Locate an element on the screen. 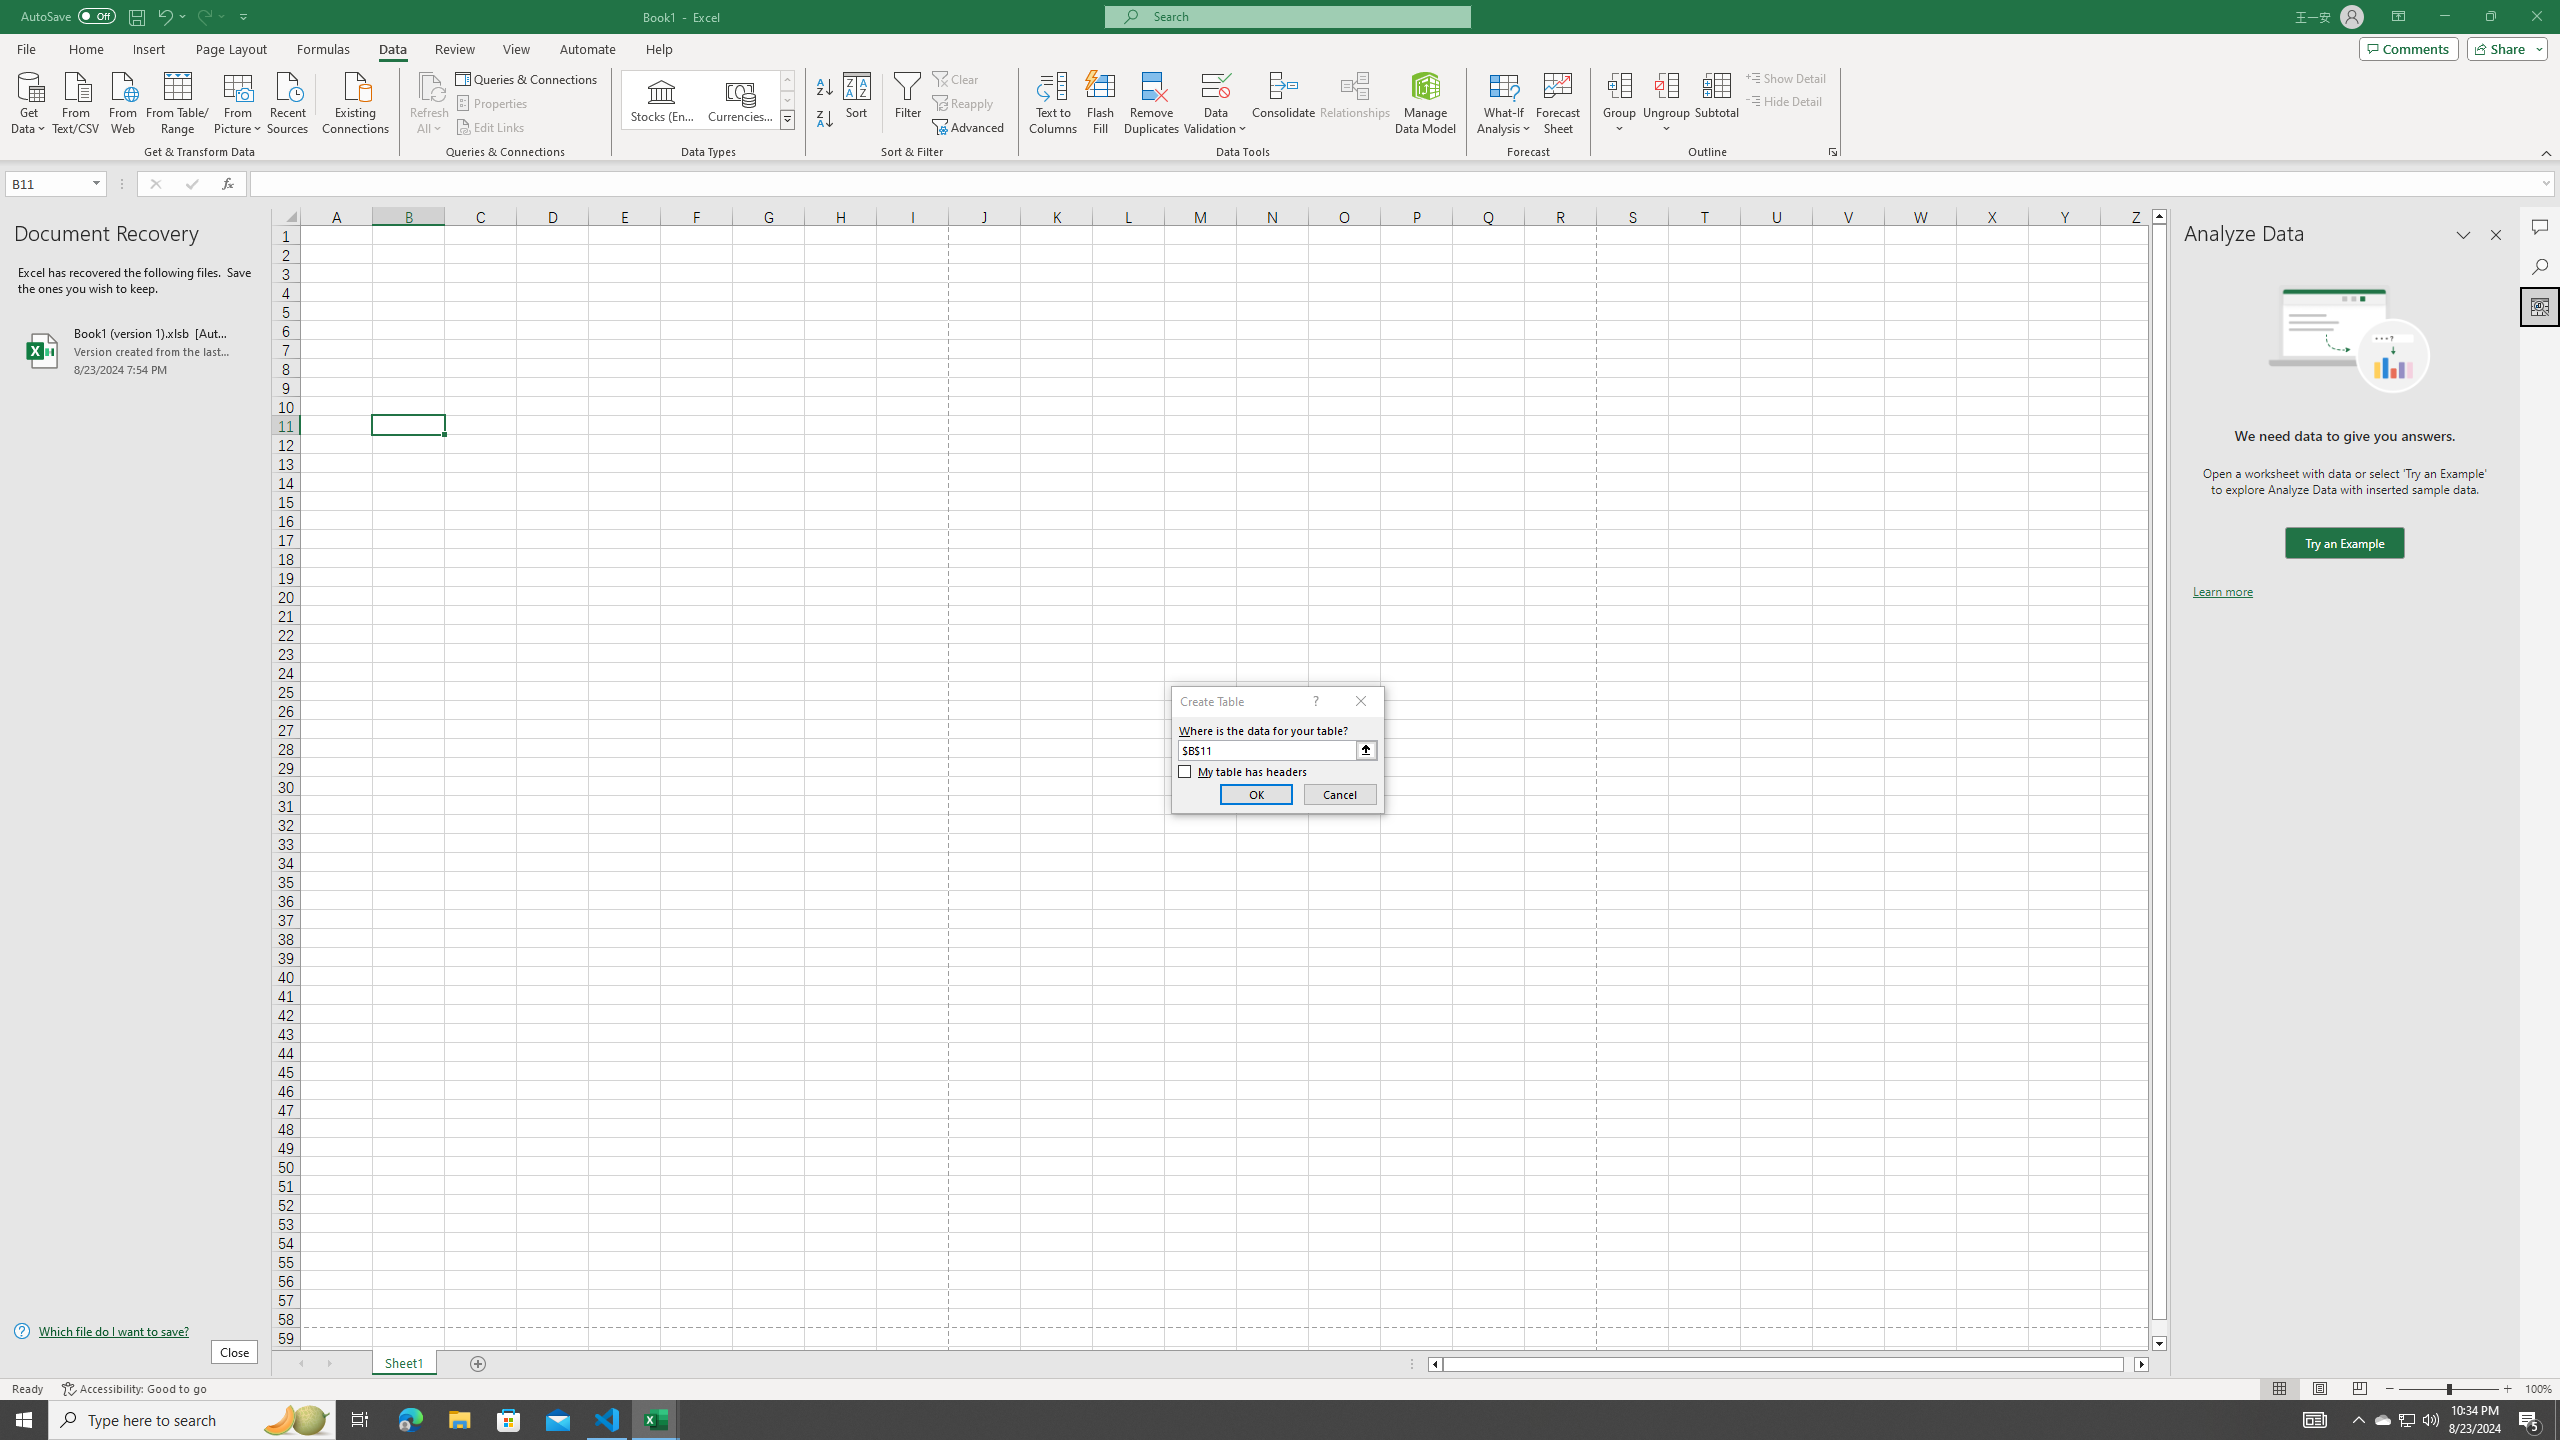 This screenshot has width=2560, height=1440. Data Validation... is located at coordinates (1216, 85).